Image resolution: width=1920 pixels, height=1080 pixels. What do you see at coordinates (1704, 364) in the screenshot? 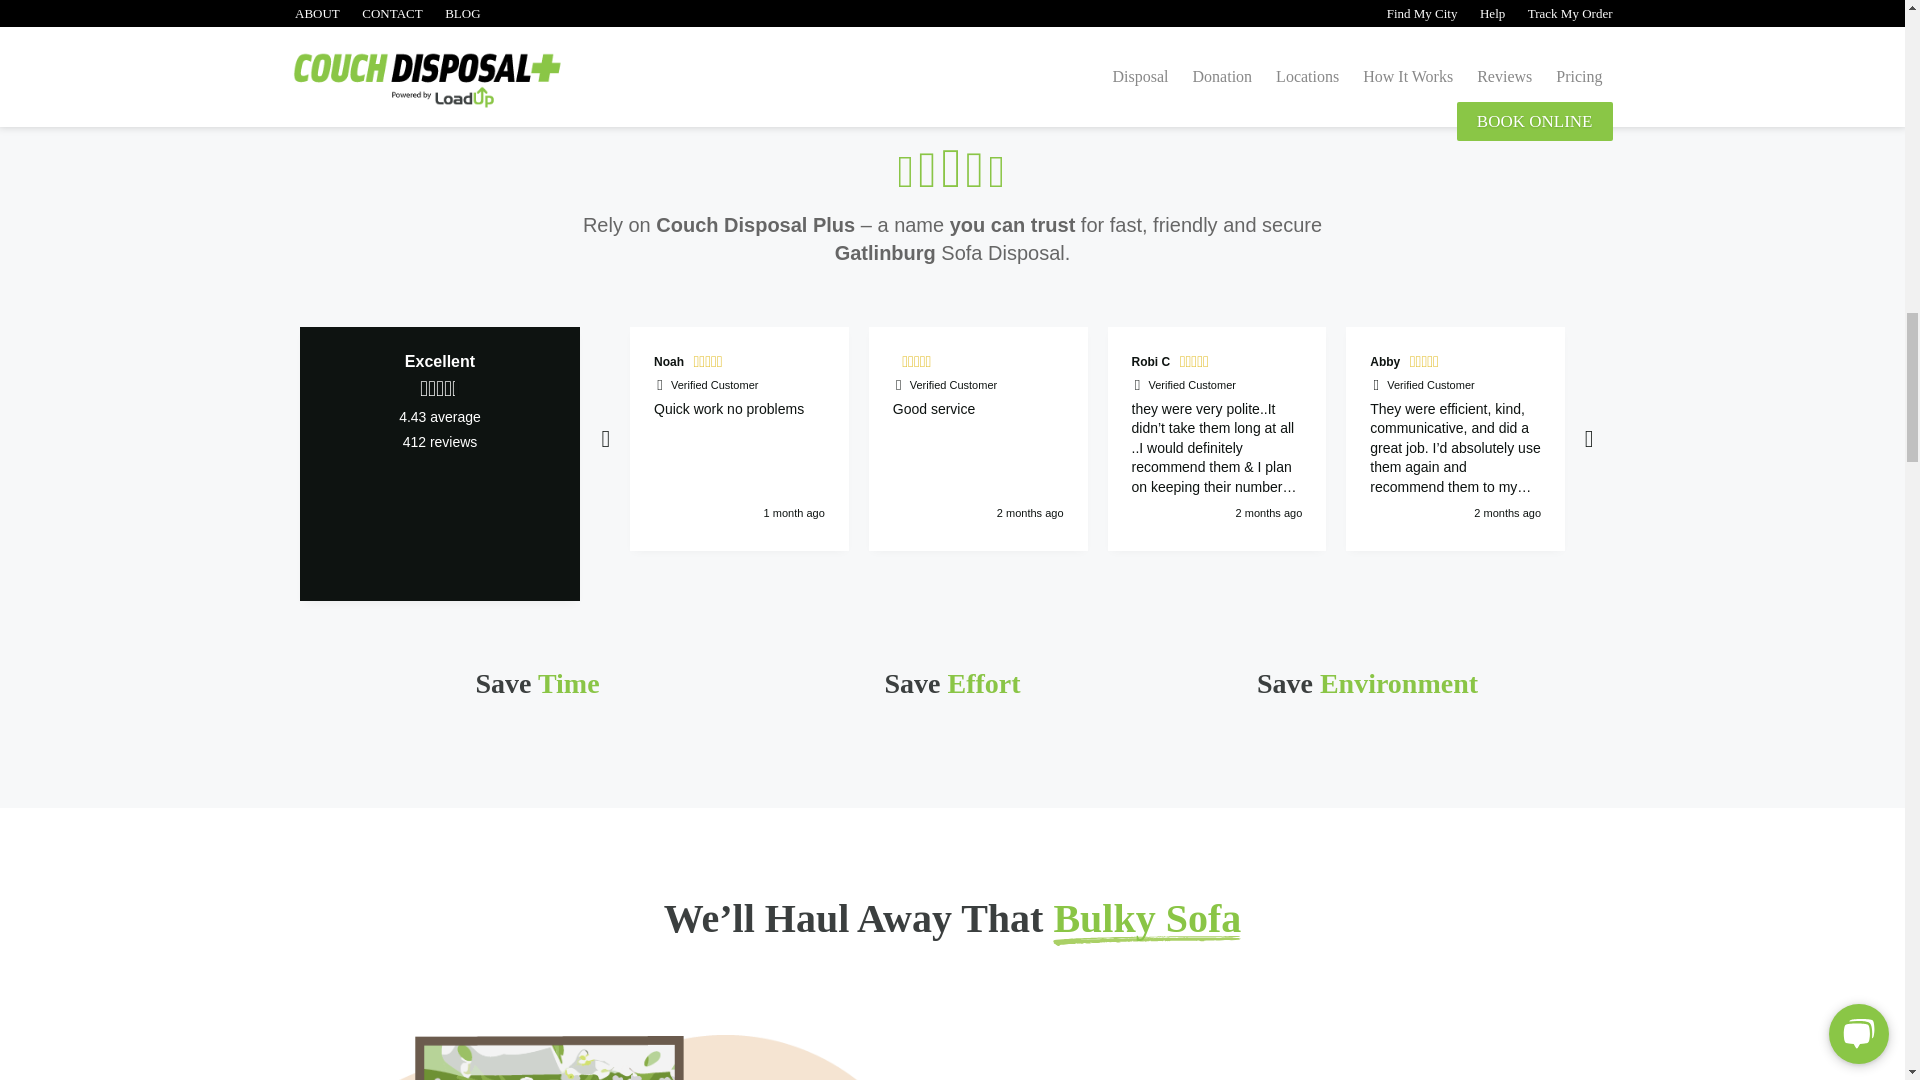
I see `5 Stars` at bounding box center [1704, 364].